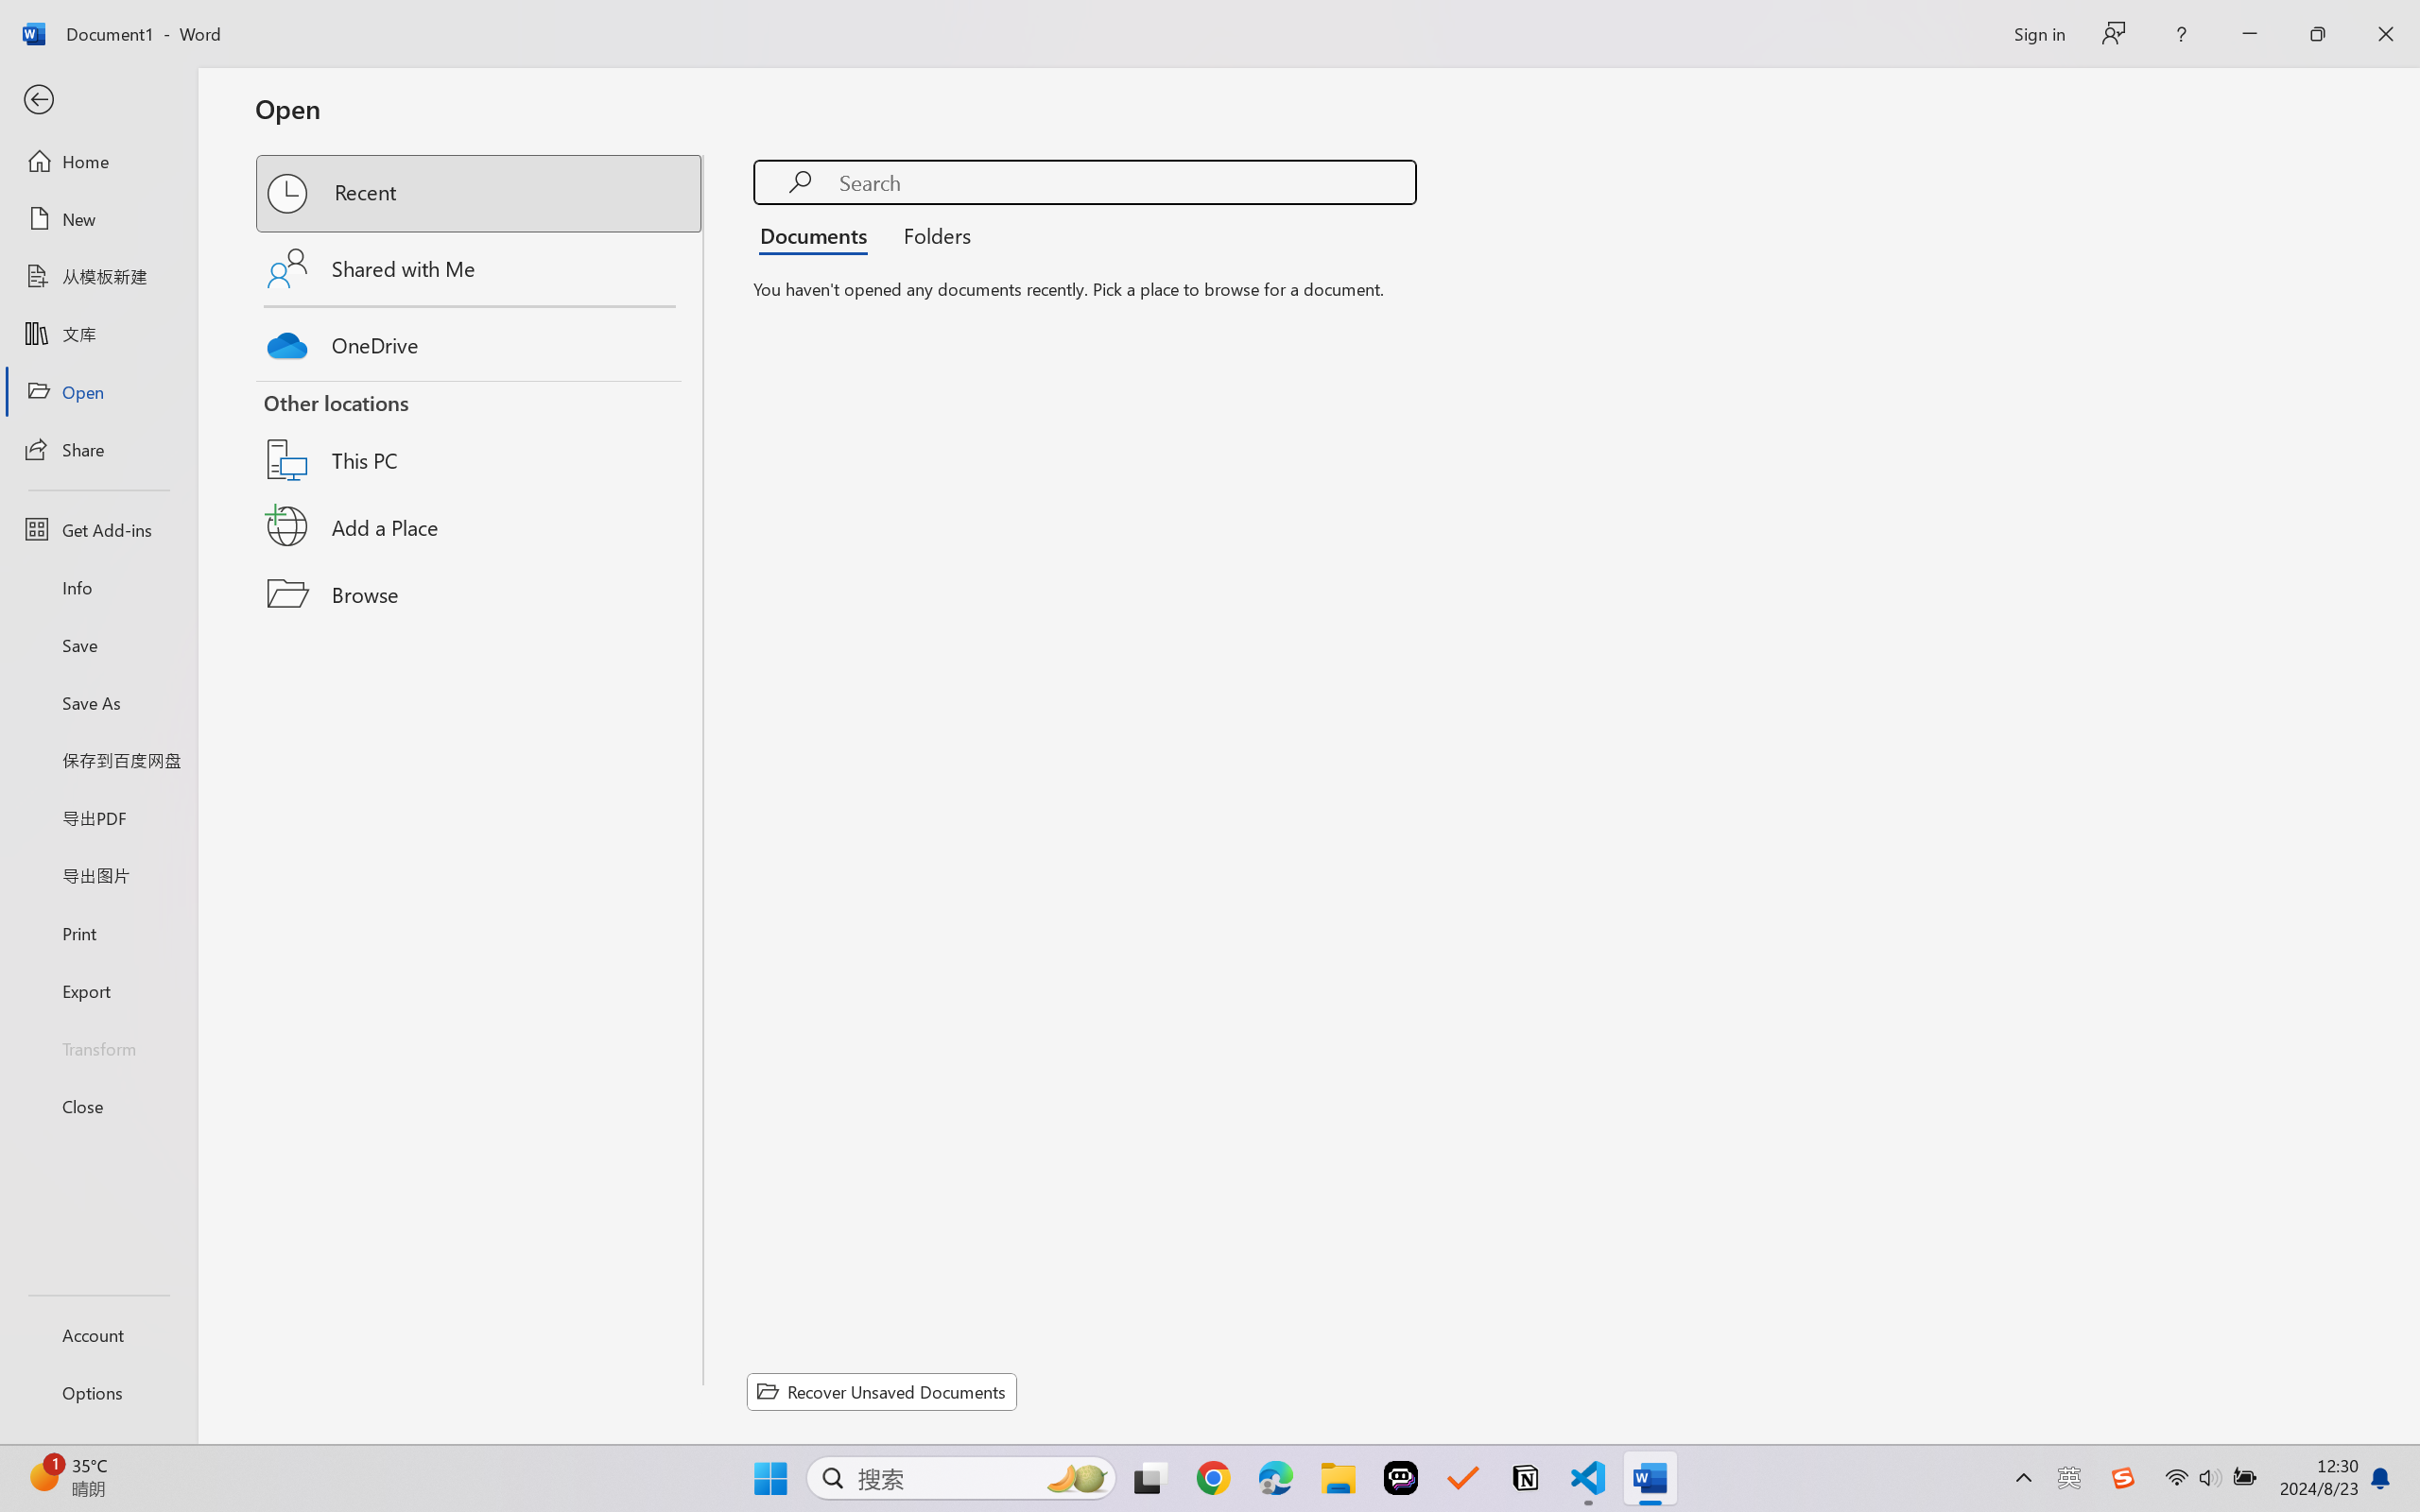 The width and height of the screenshot is (2420, 1512). I want to click on Recover Unsaved Documents, so click(882, 1391).